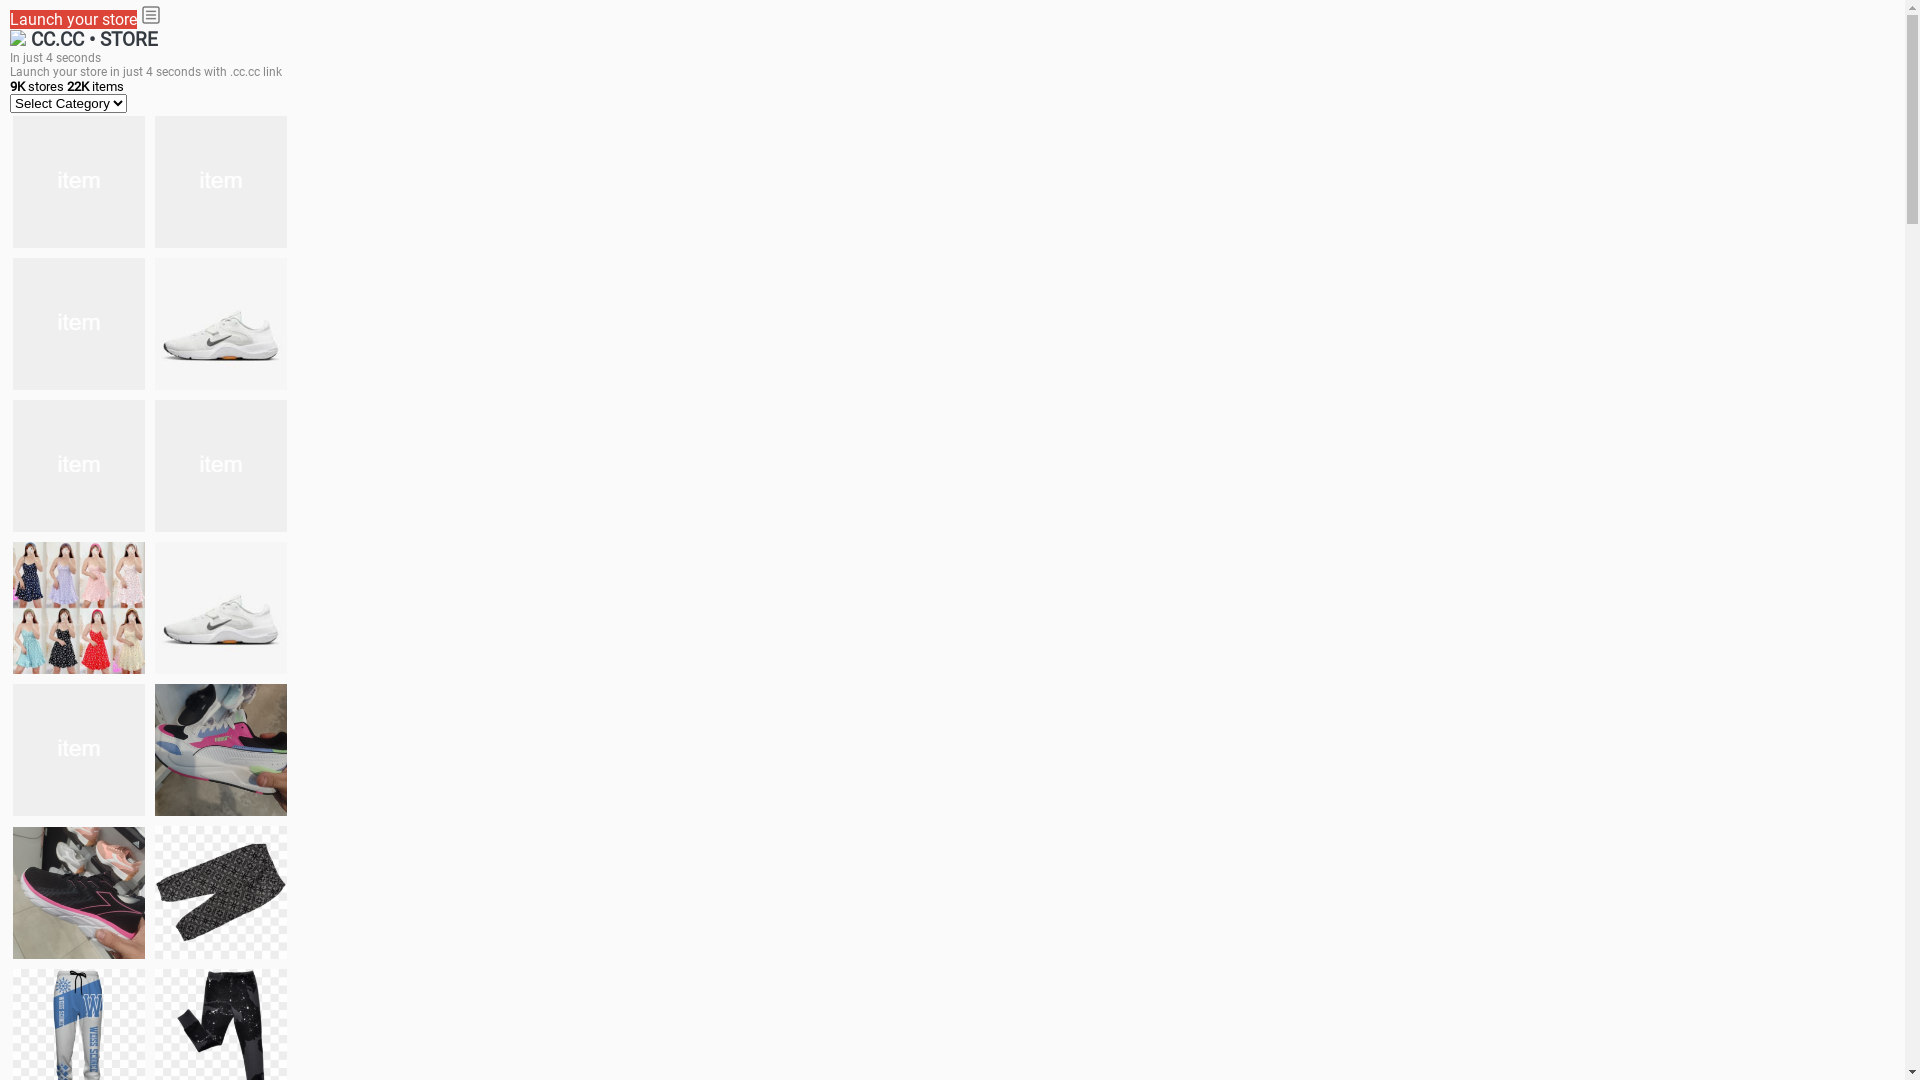 The image size is (1920, 1080). What do you see at coordinates (221, 182) in the screenshot?
I see `white shoes` at bounding box center [221, 182].